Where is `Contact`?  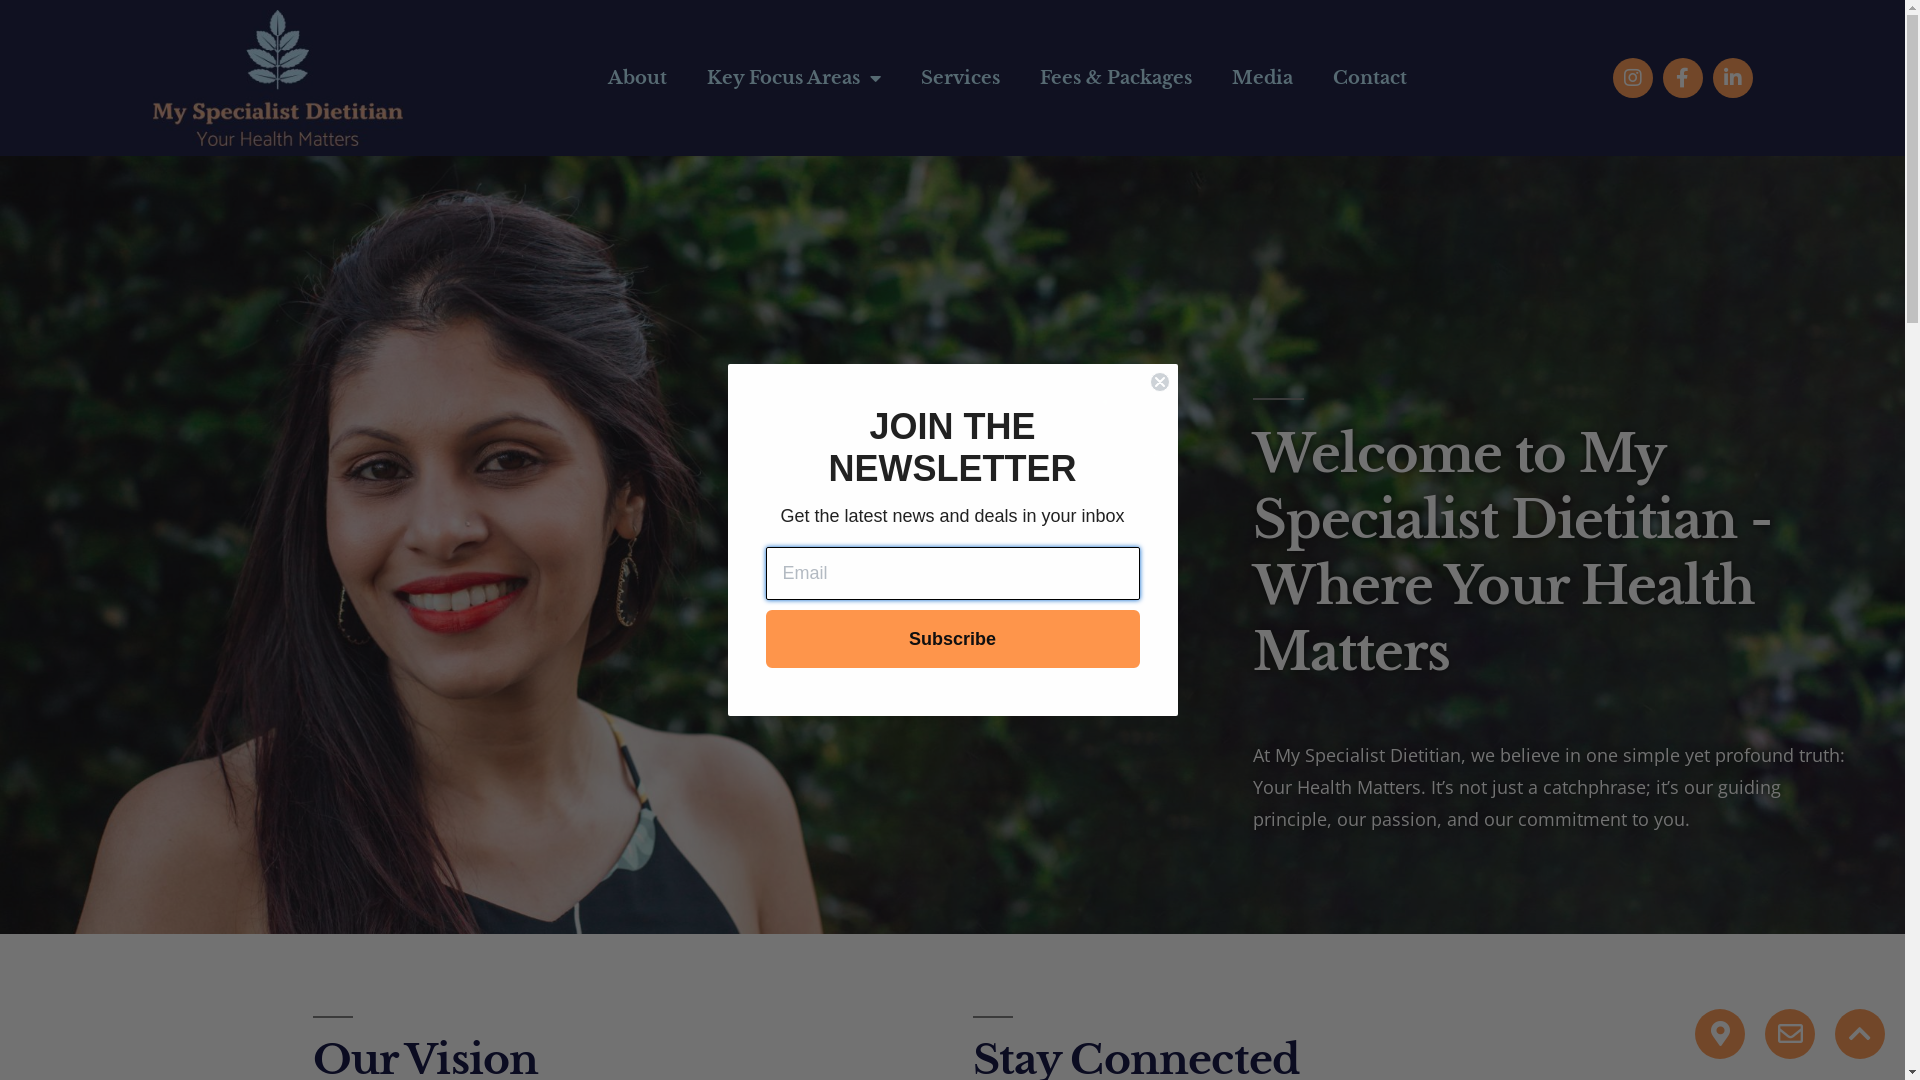
Contact is located at coordinates (1370, 78).